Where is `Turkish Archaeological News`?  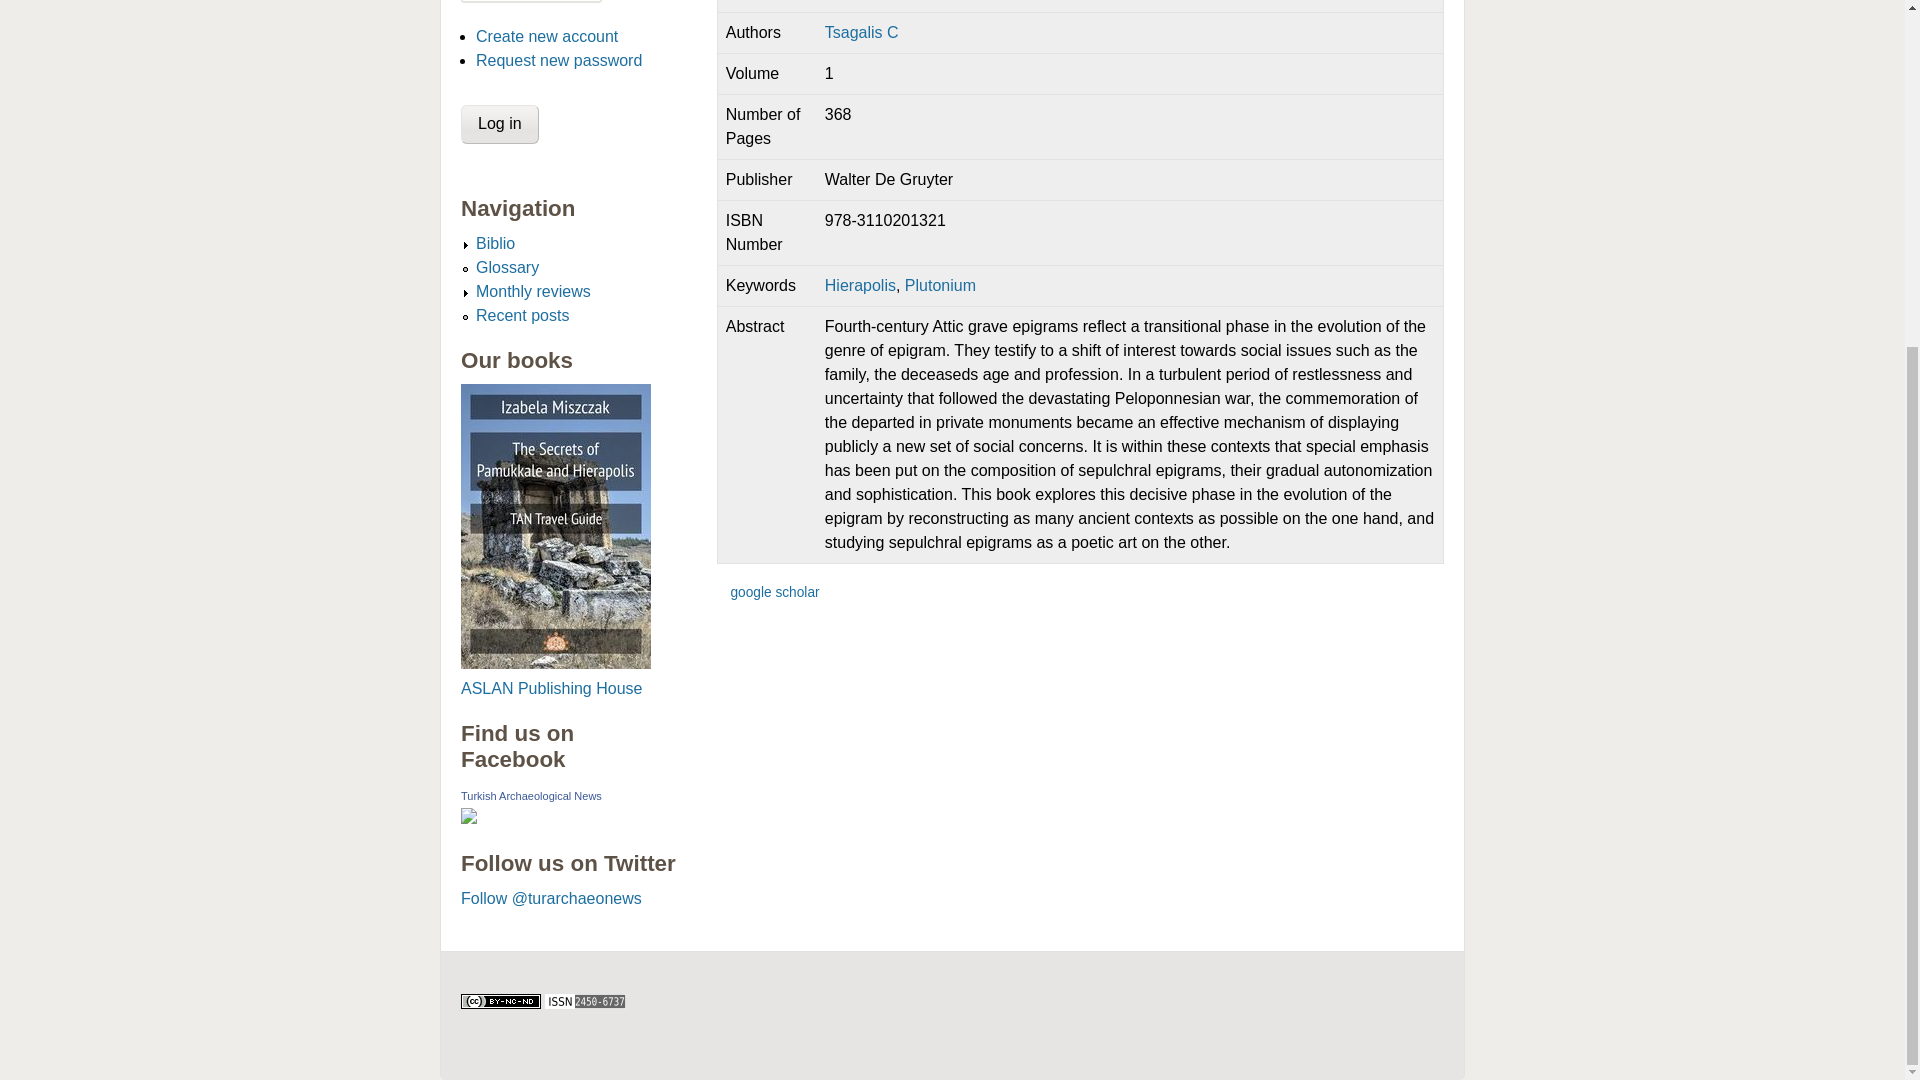
Turkish Archaeological News is located at coordinates (531, 796).